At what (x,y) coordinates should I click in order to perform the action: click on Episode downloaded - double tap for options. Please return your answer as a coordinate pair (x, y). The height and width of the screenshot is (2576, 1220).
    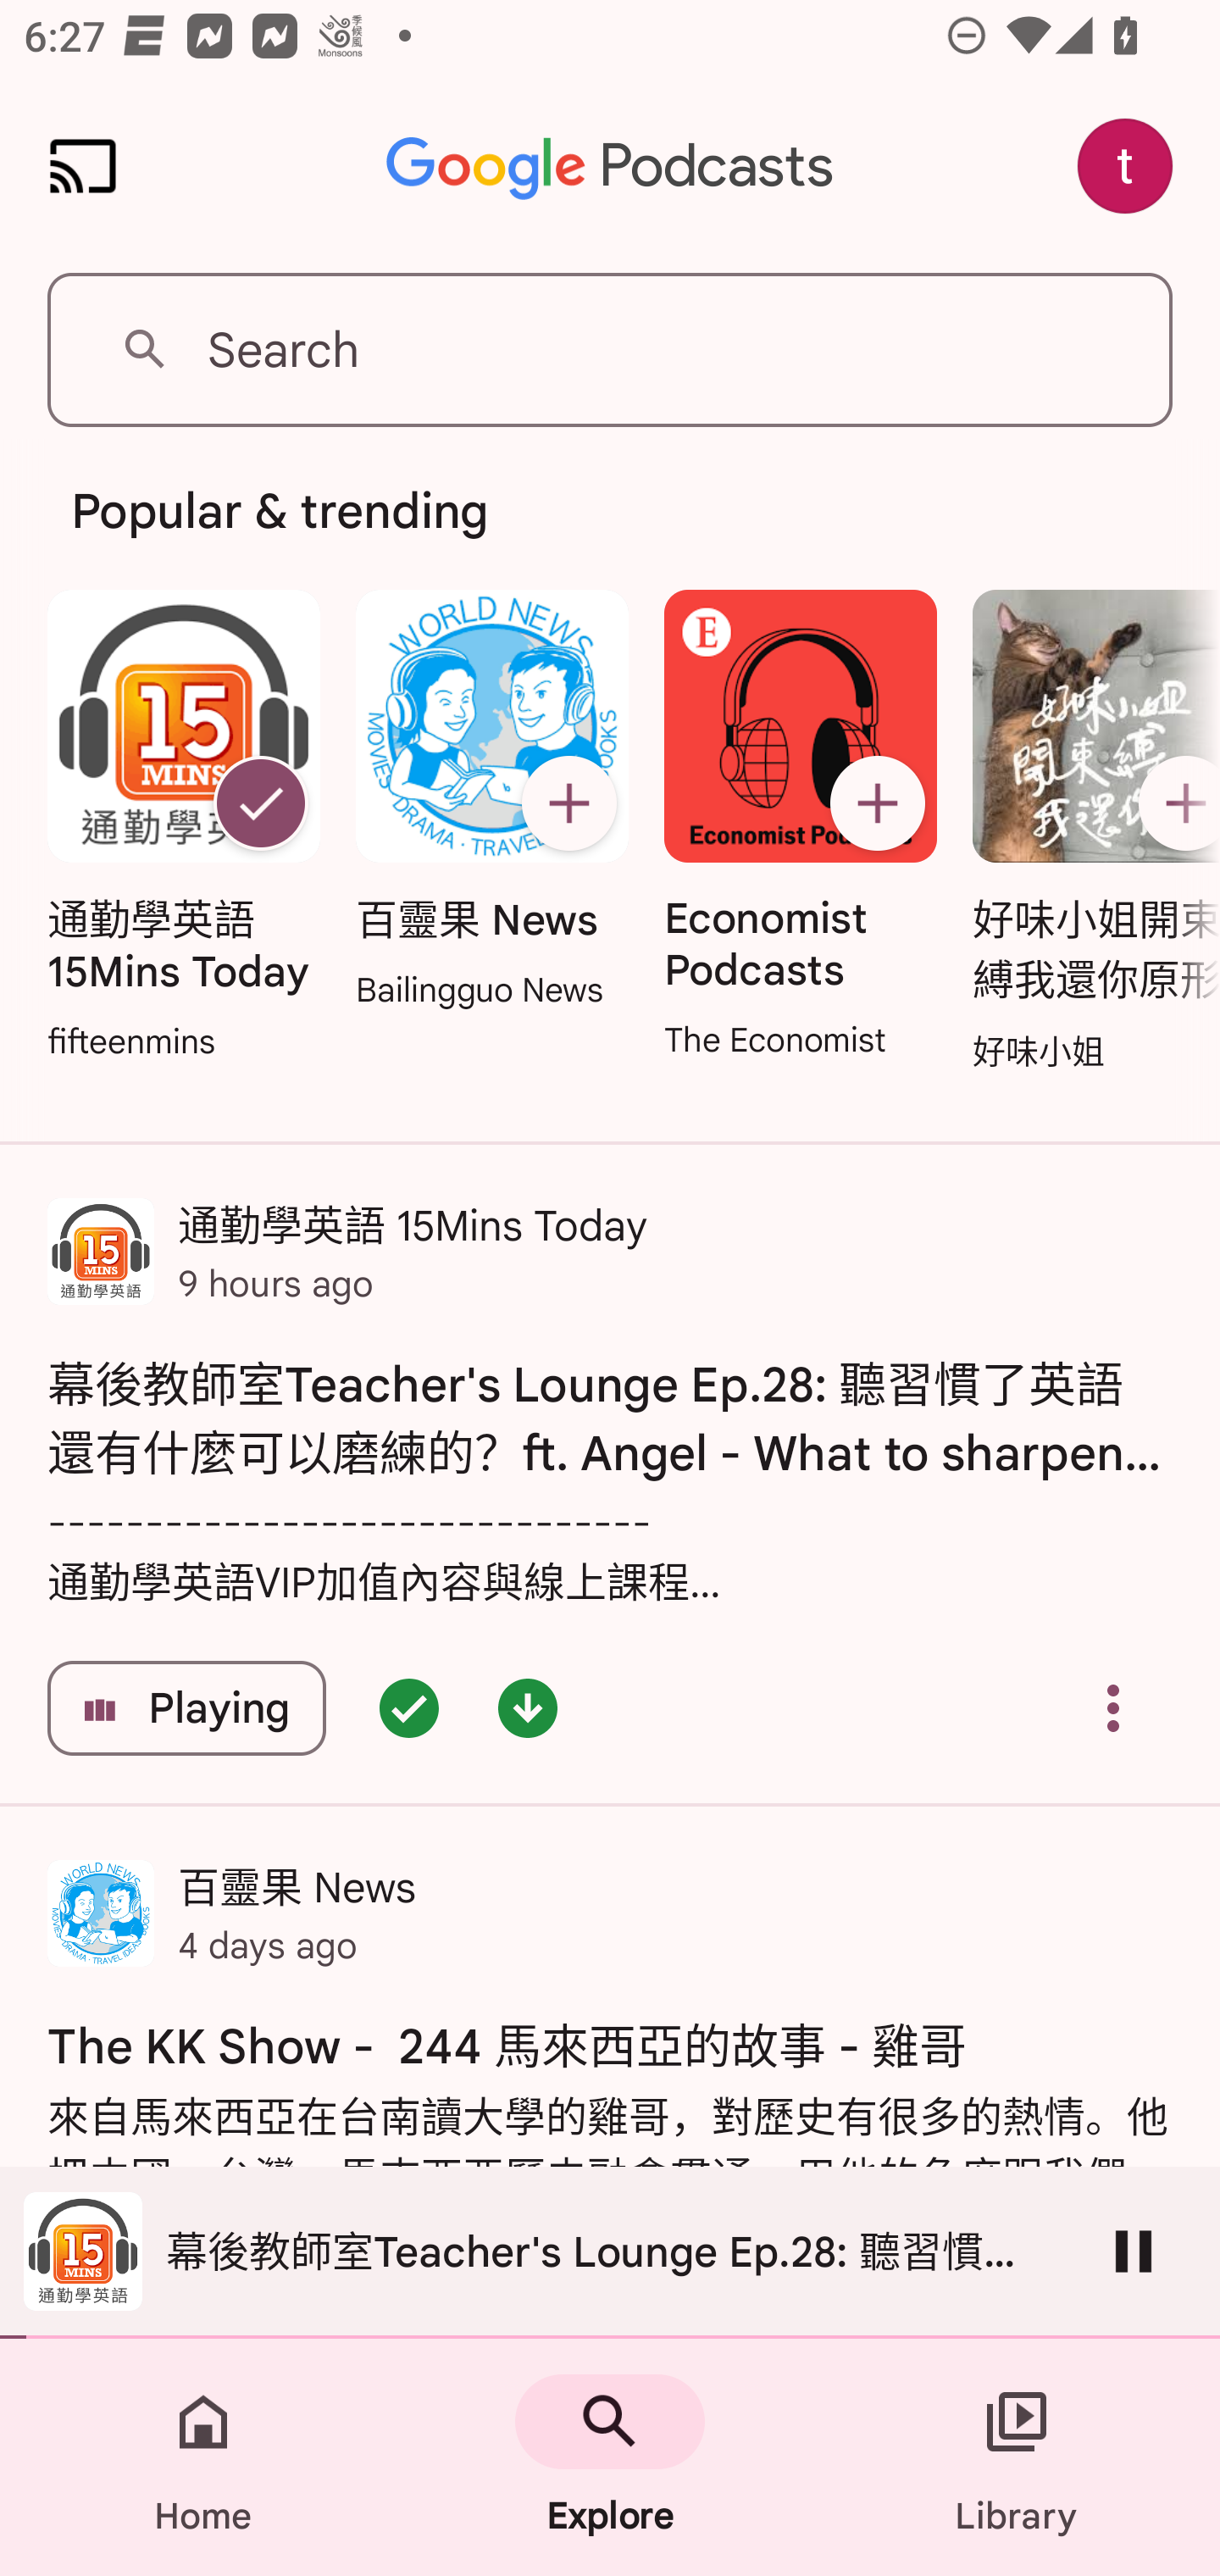
    Looking at the image, I should click on (527, 1708).